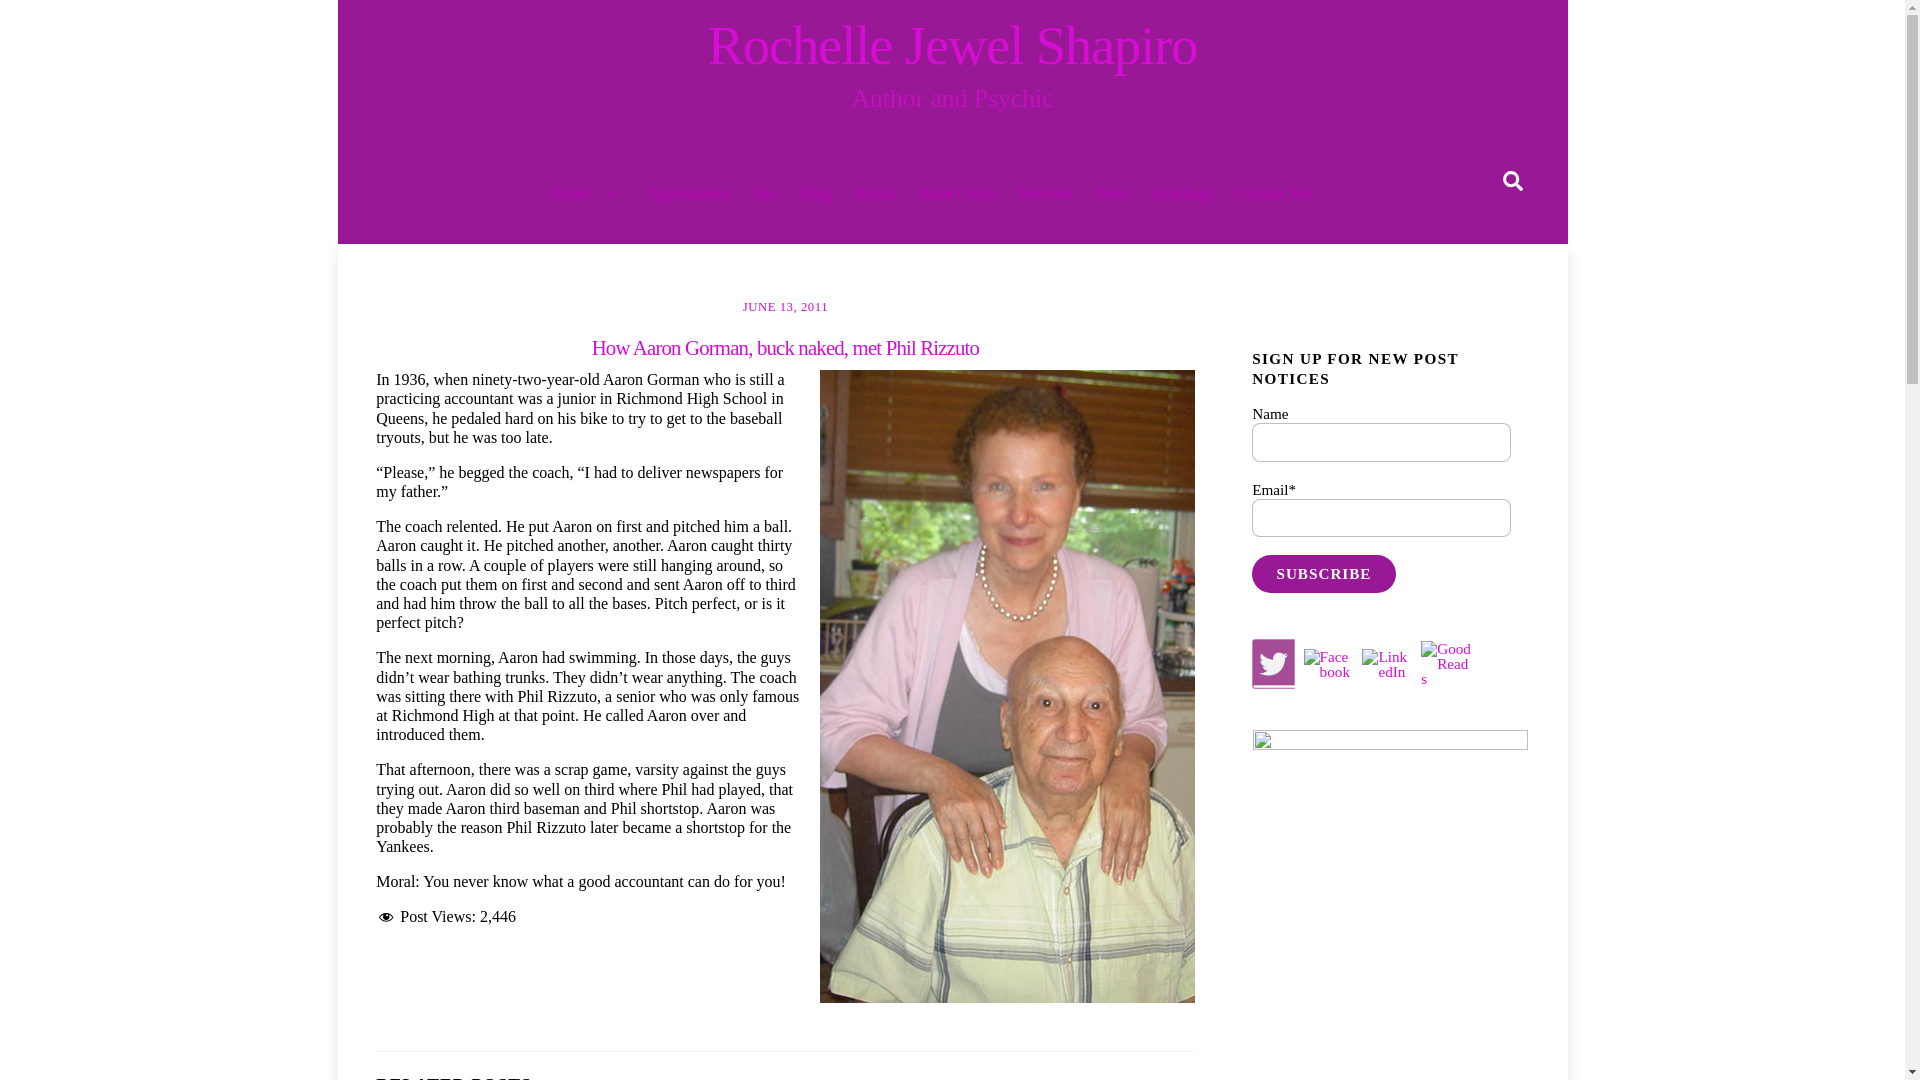 The width and height of the screenshot is (1920, 1080). Describe the element at coordinates (785, 346) in the screenshot. I see `How Aaron Gorman, buck naked, met Phil Rizzuto` at that location.